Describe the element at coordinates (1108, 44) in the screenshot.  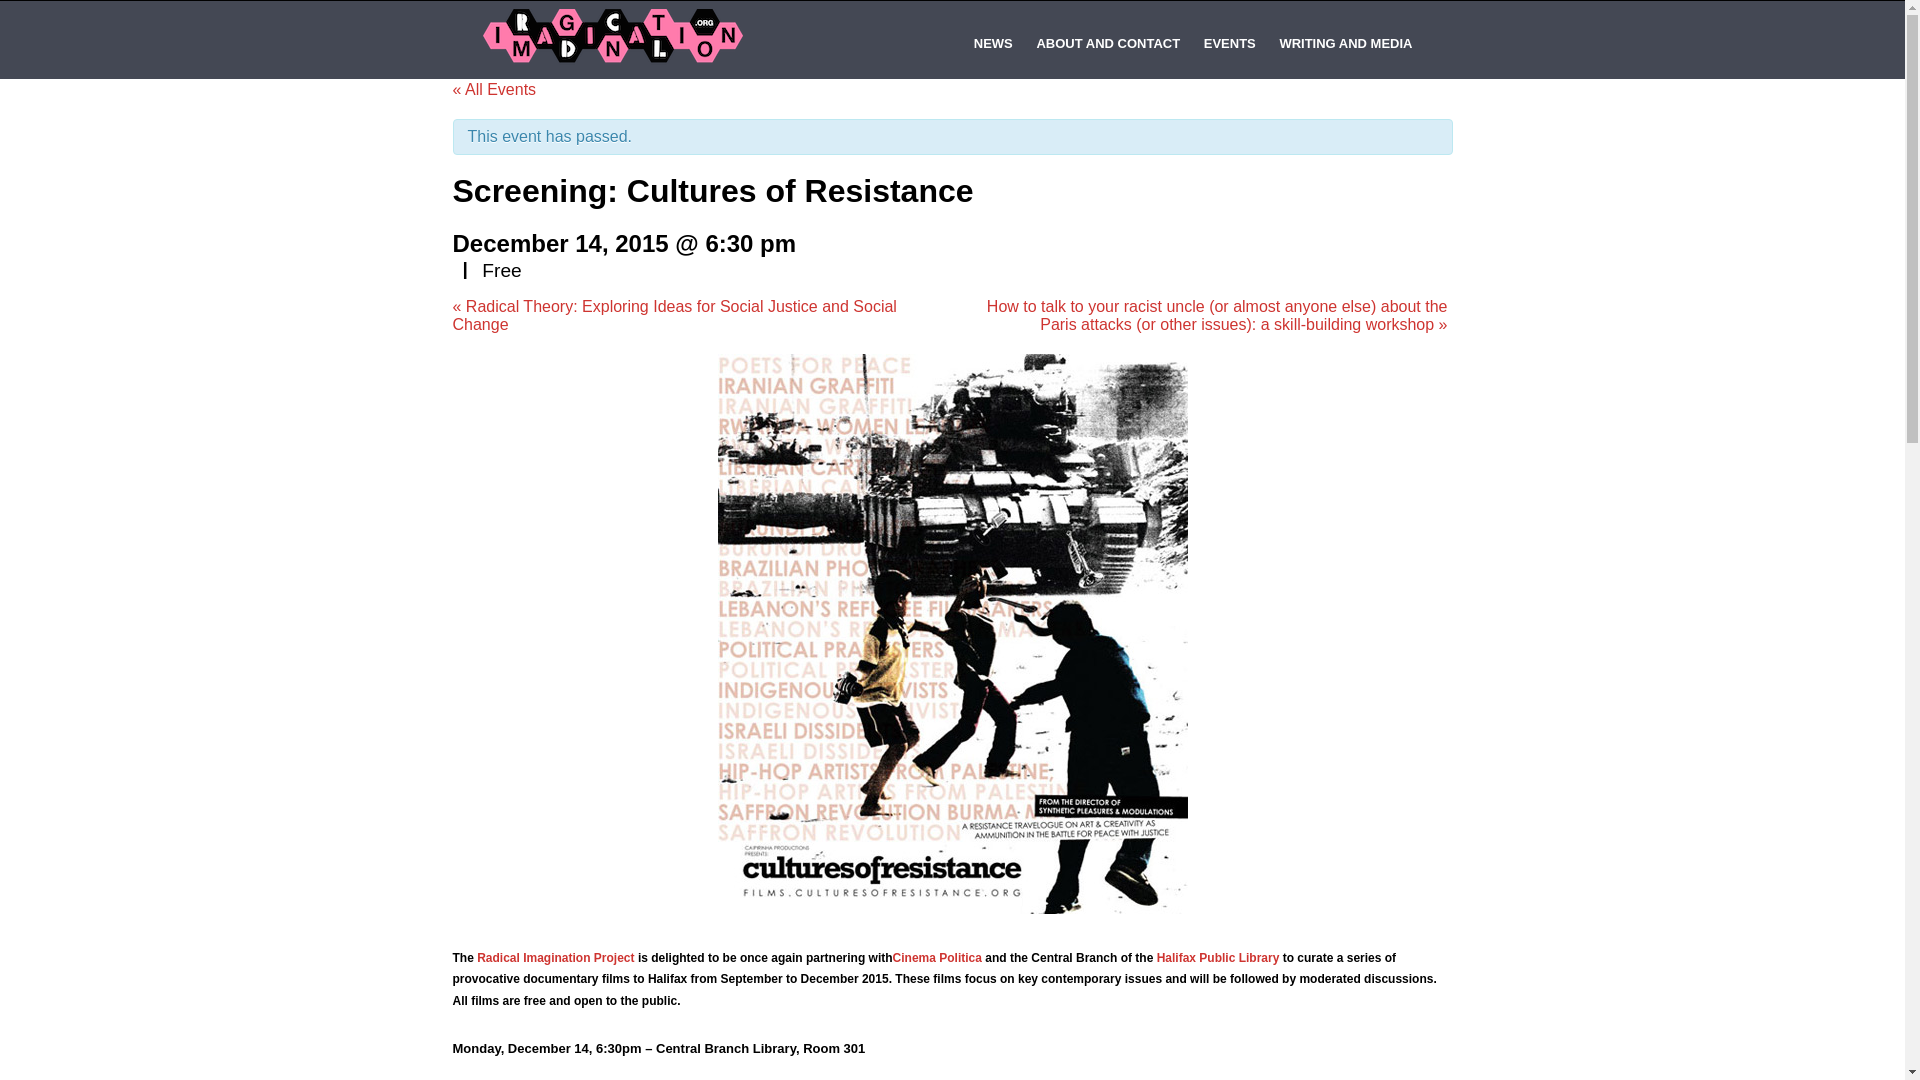
I see `ABOUT AND CONTACT` at that location.